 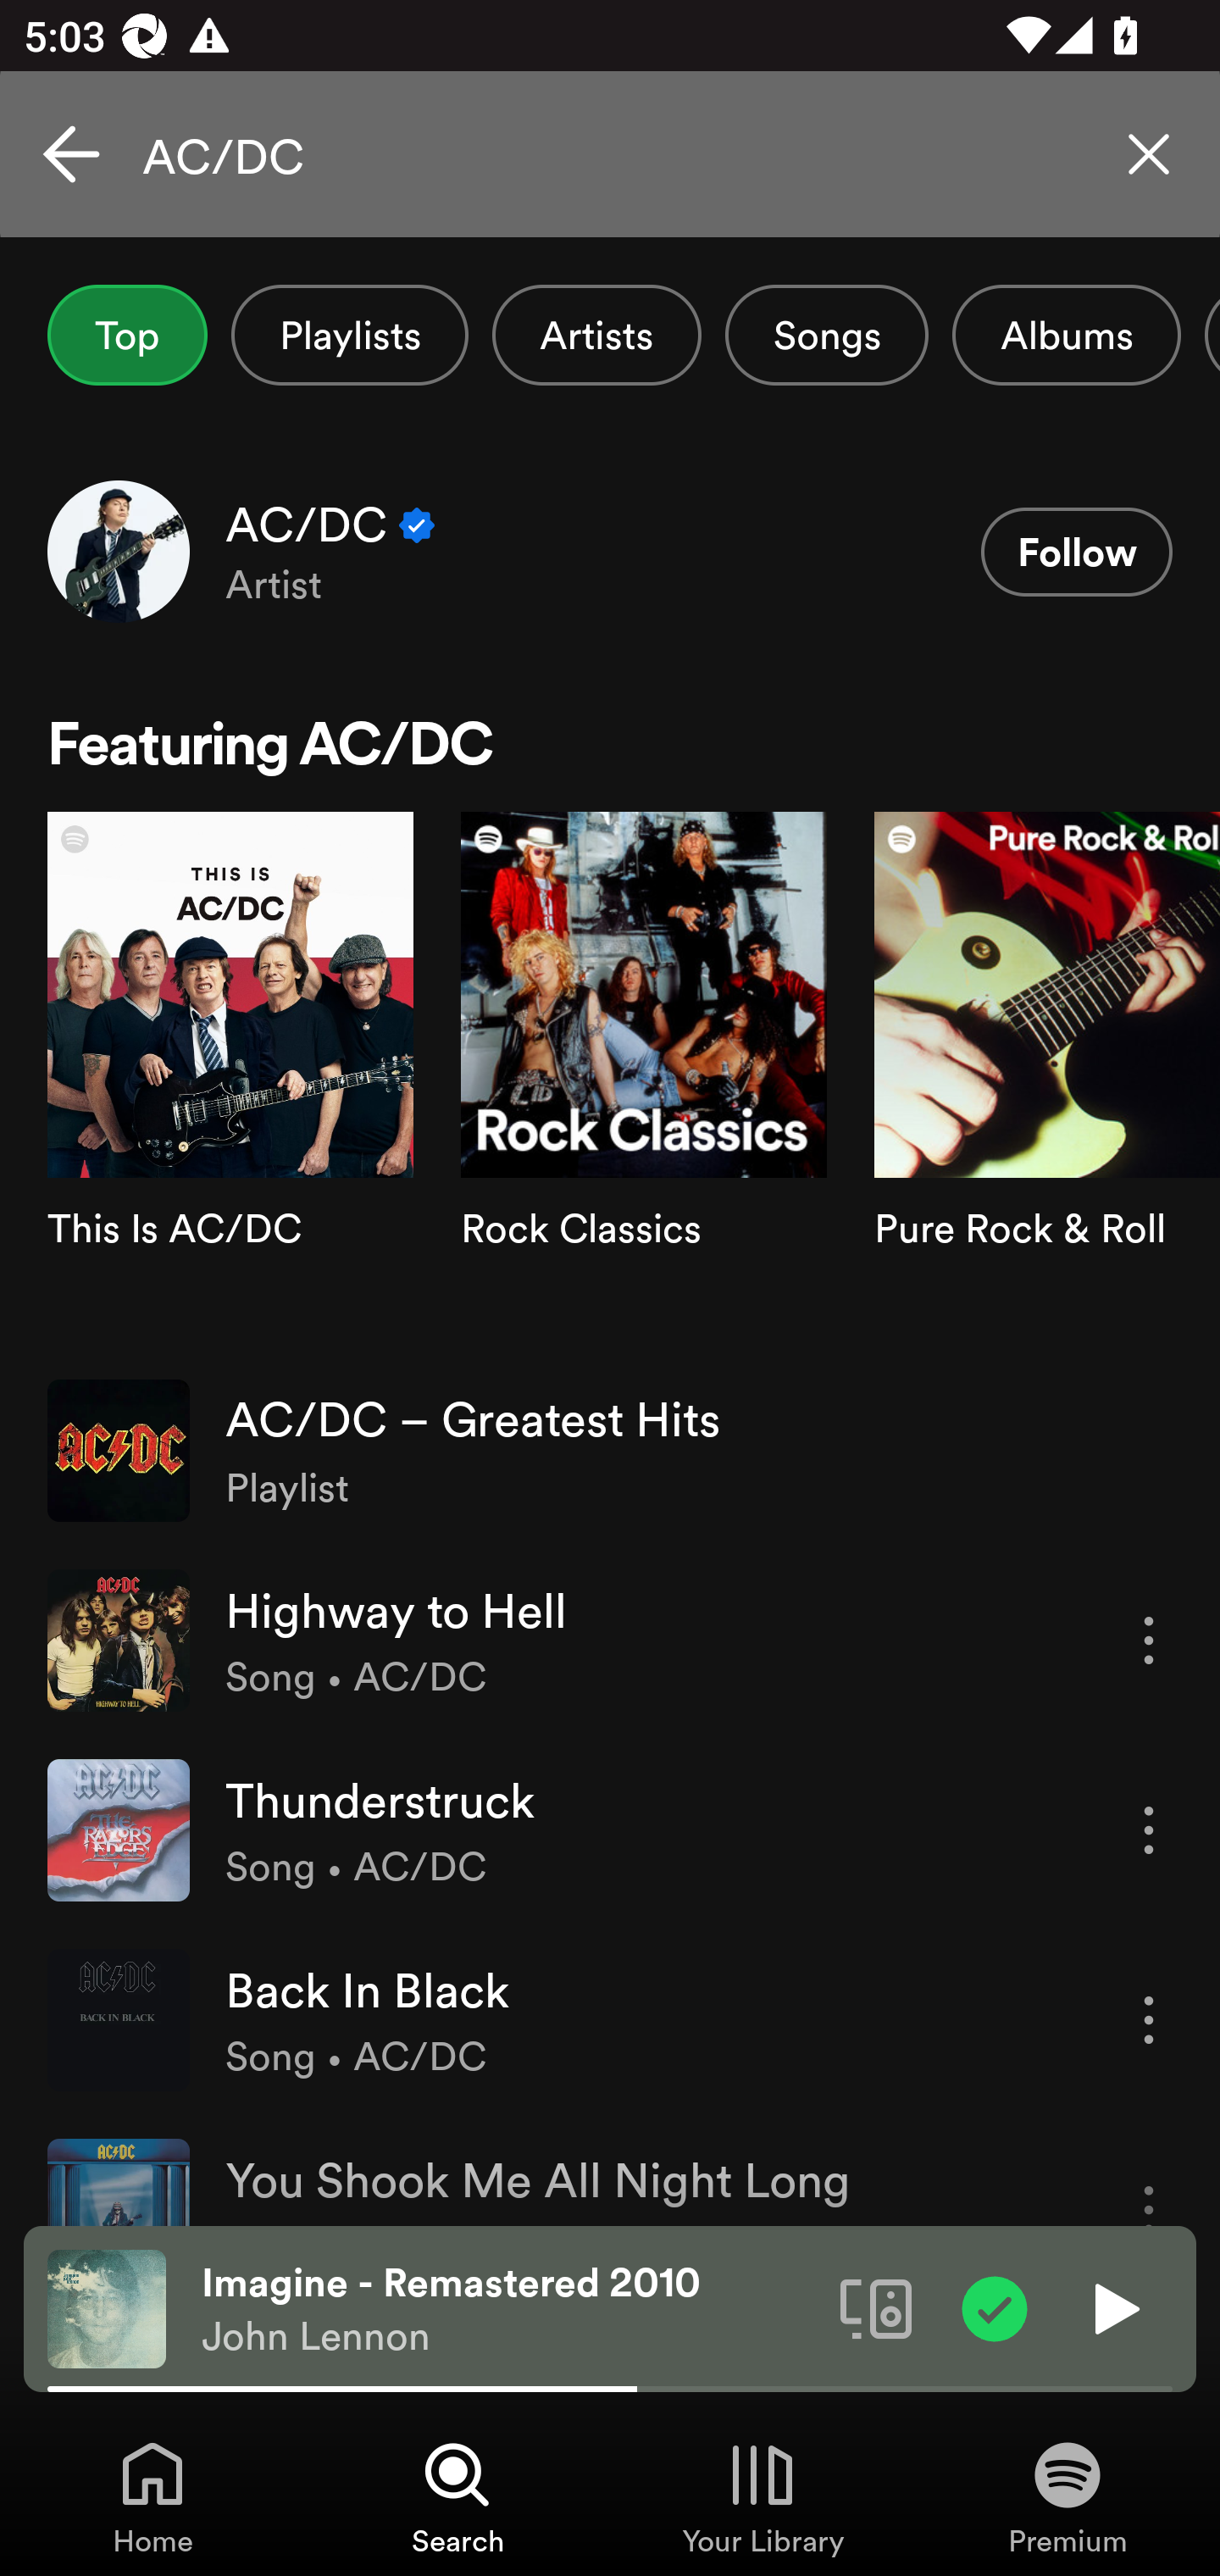 I want to click on More options for song You Shook Me All Night Long, so click(x=1149, y=2181).